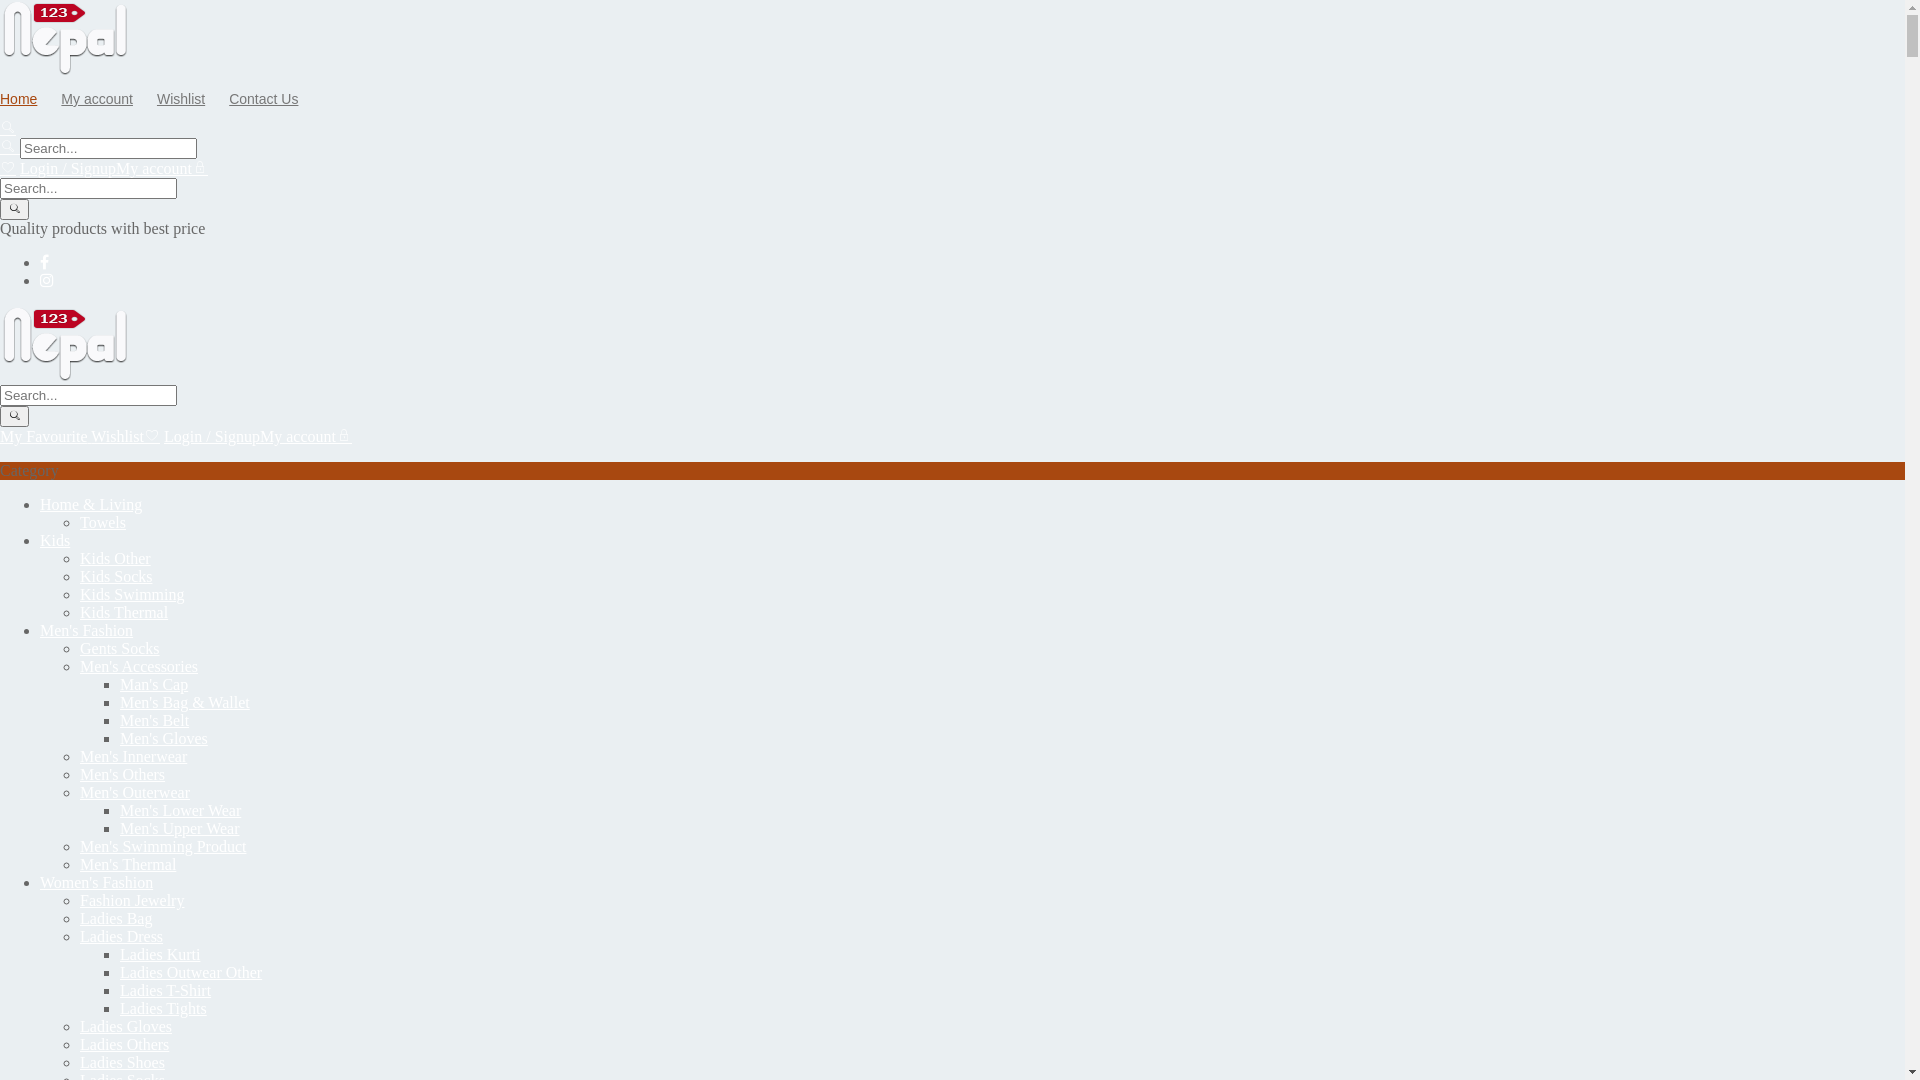 This screenshot has height=1080, width=1920. Describe the element at coordinates (107, 99) in the screenshot. I see `My account` at that location.